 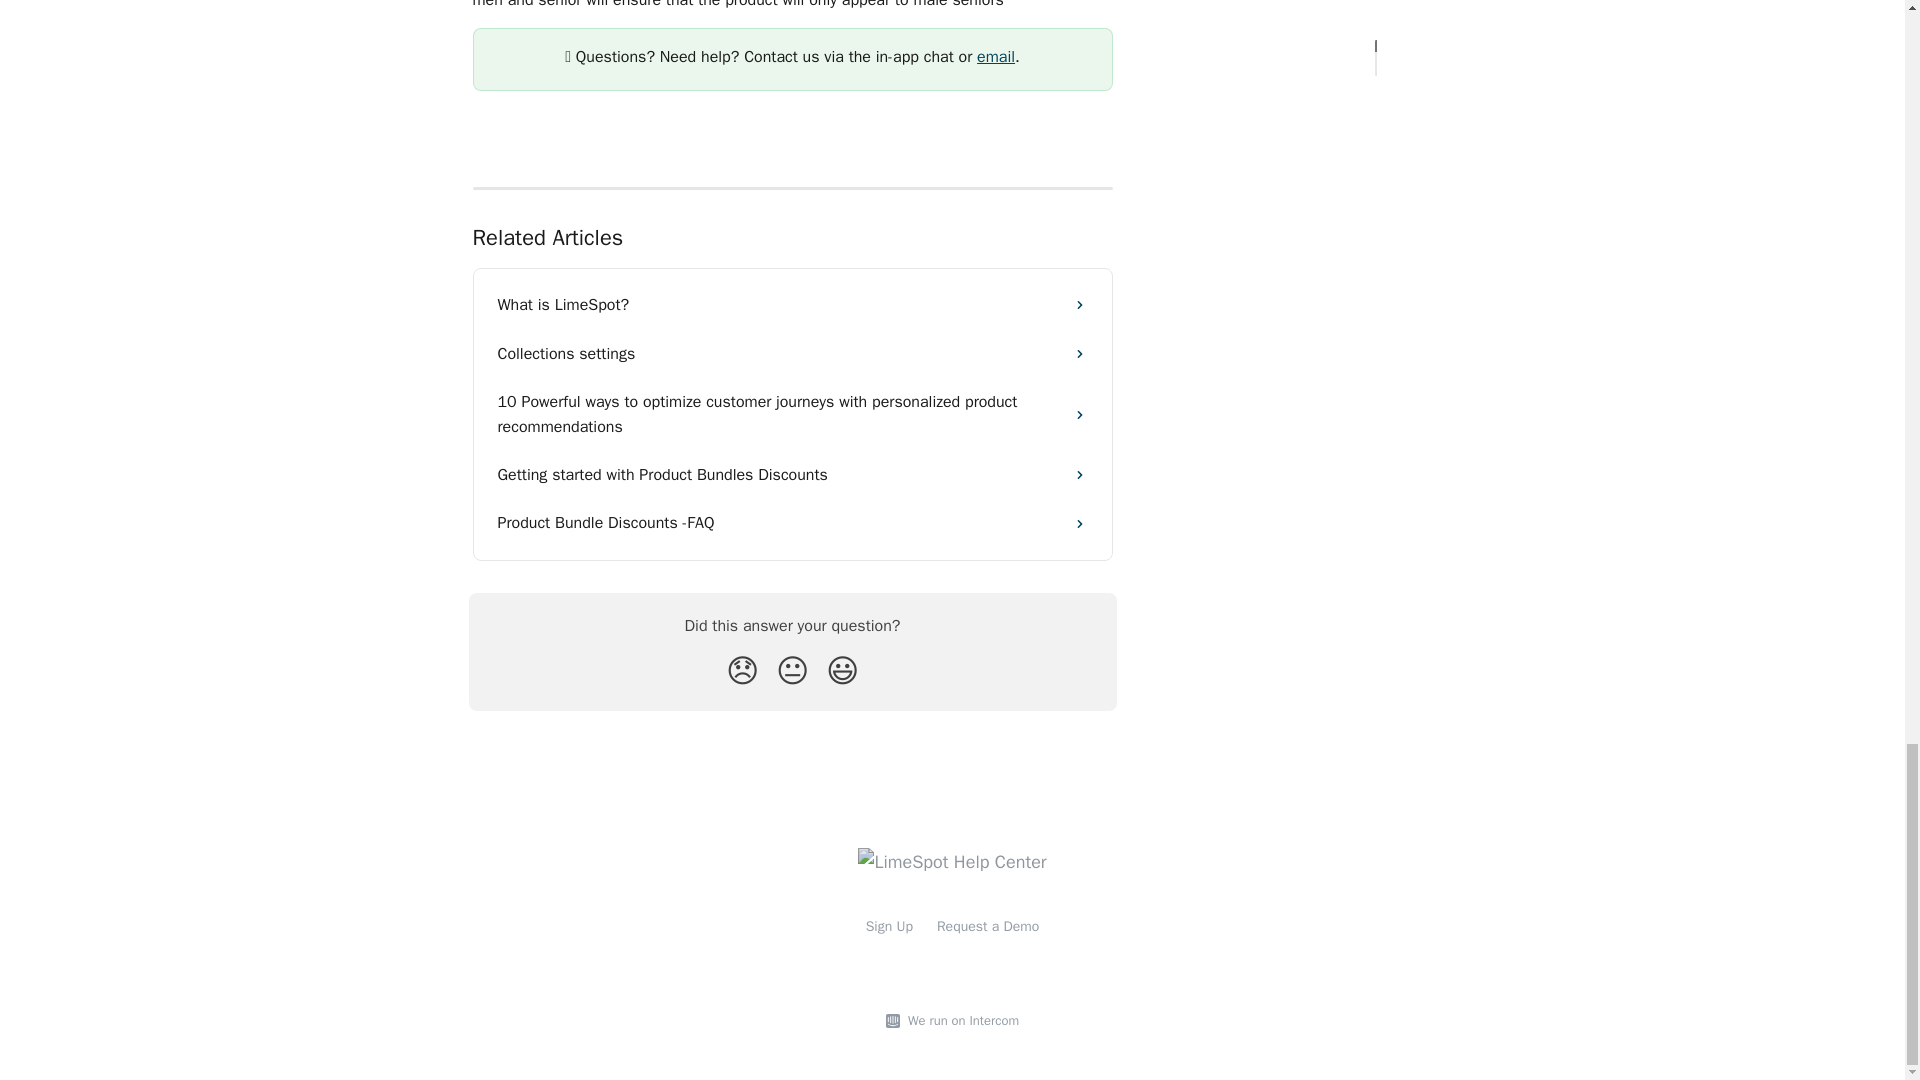 I want to click on Collections settings, so click(x=792, y=354).